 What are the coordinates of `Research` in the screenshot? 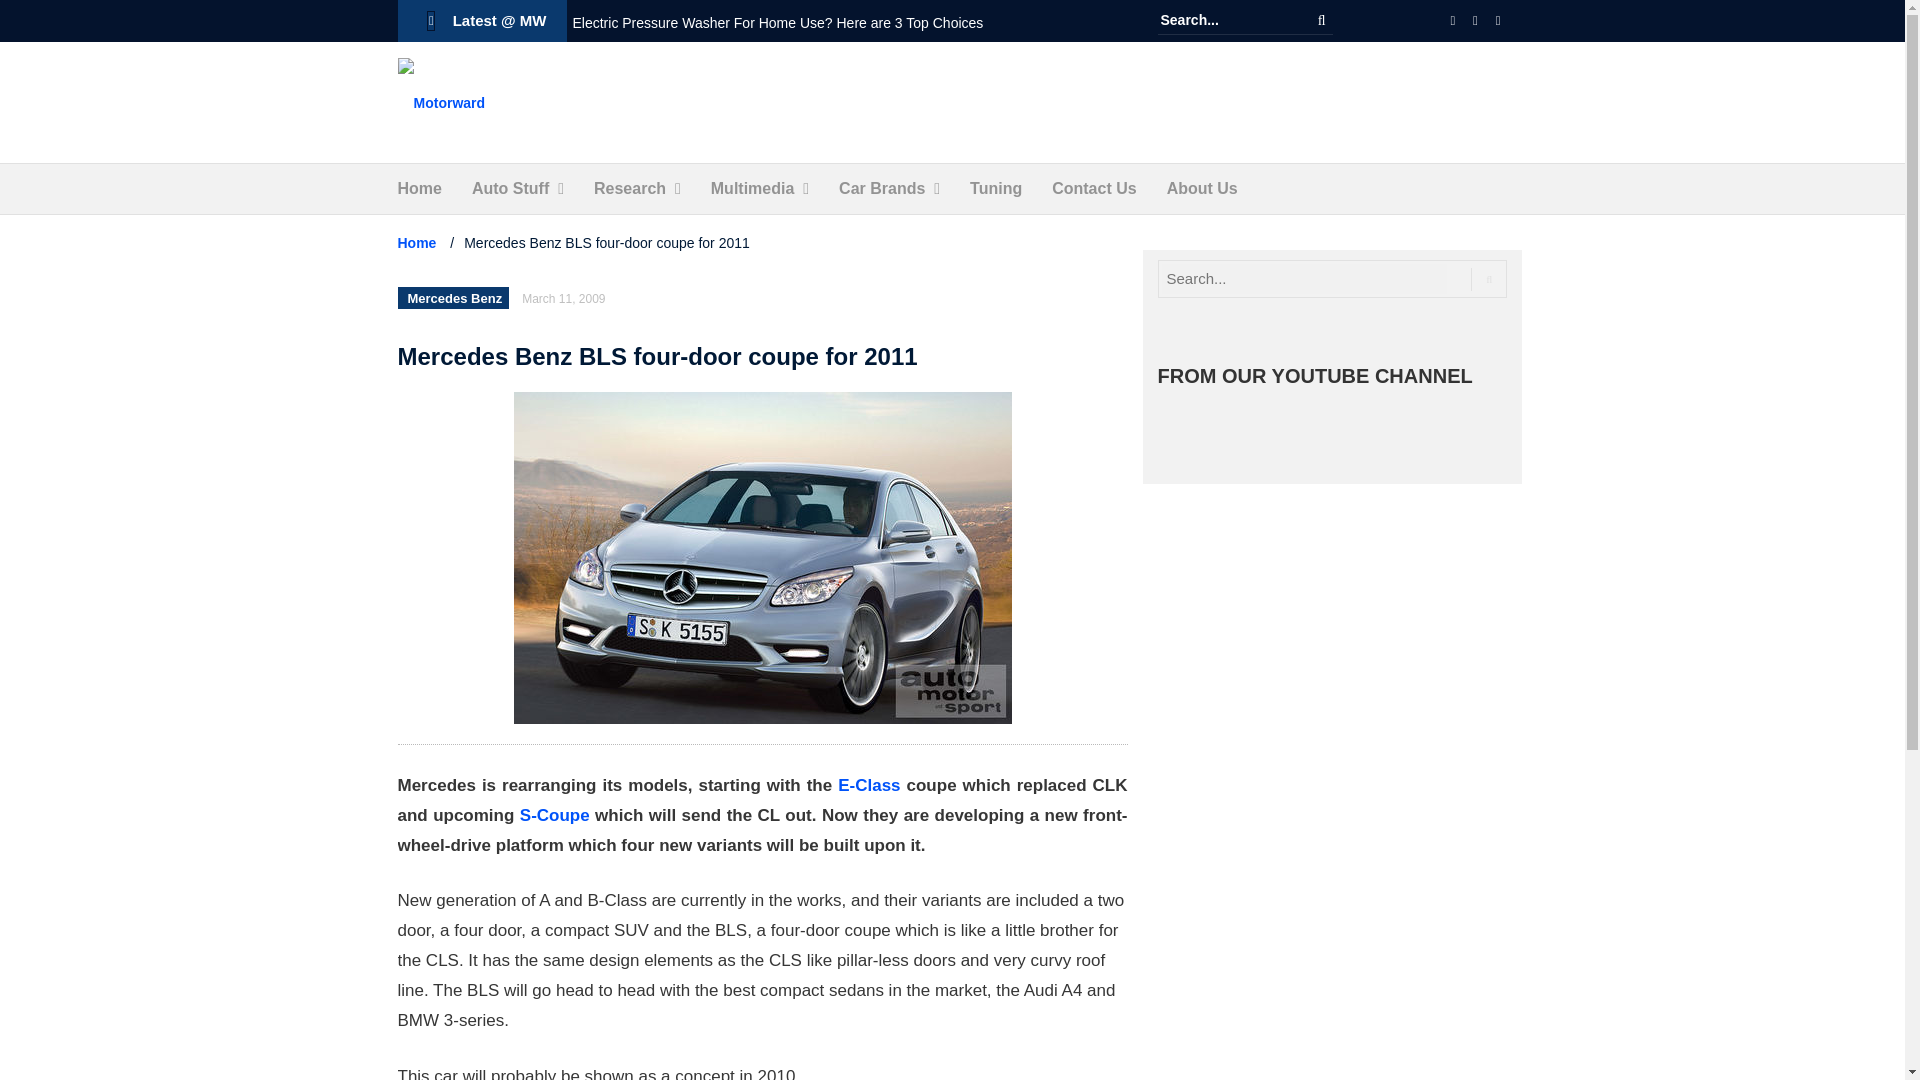 It's located at (630, 188).